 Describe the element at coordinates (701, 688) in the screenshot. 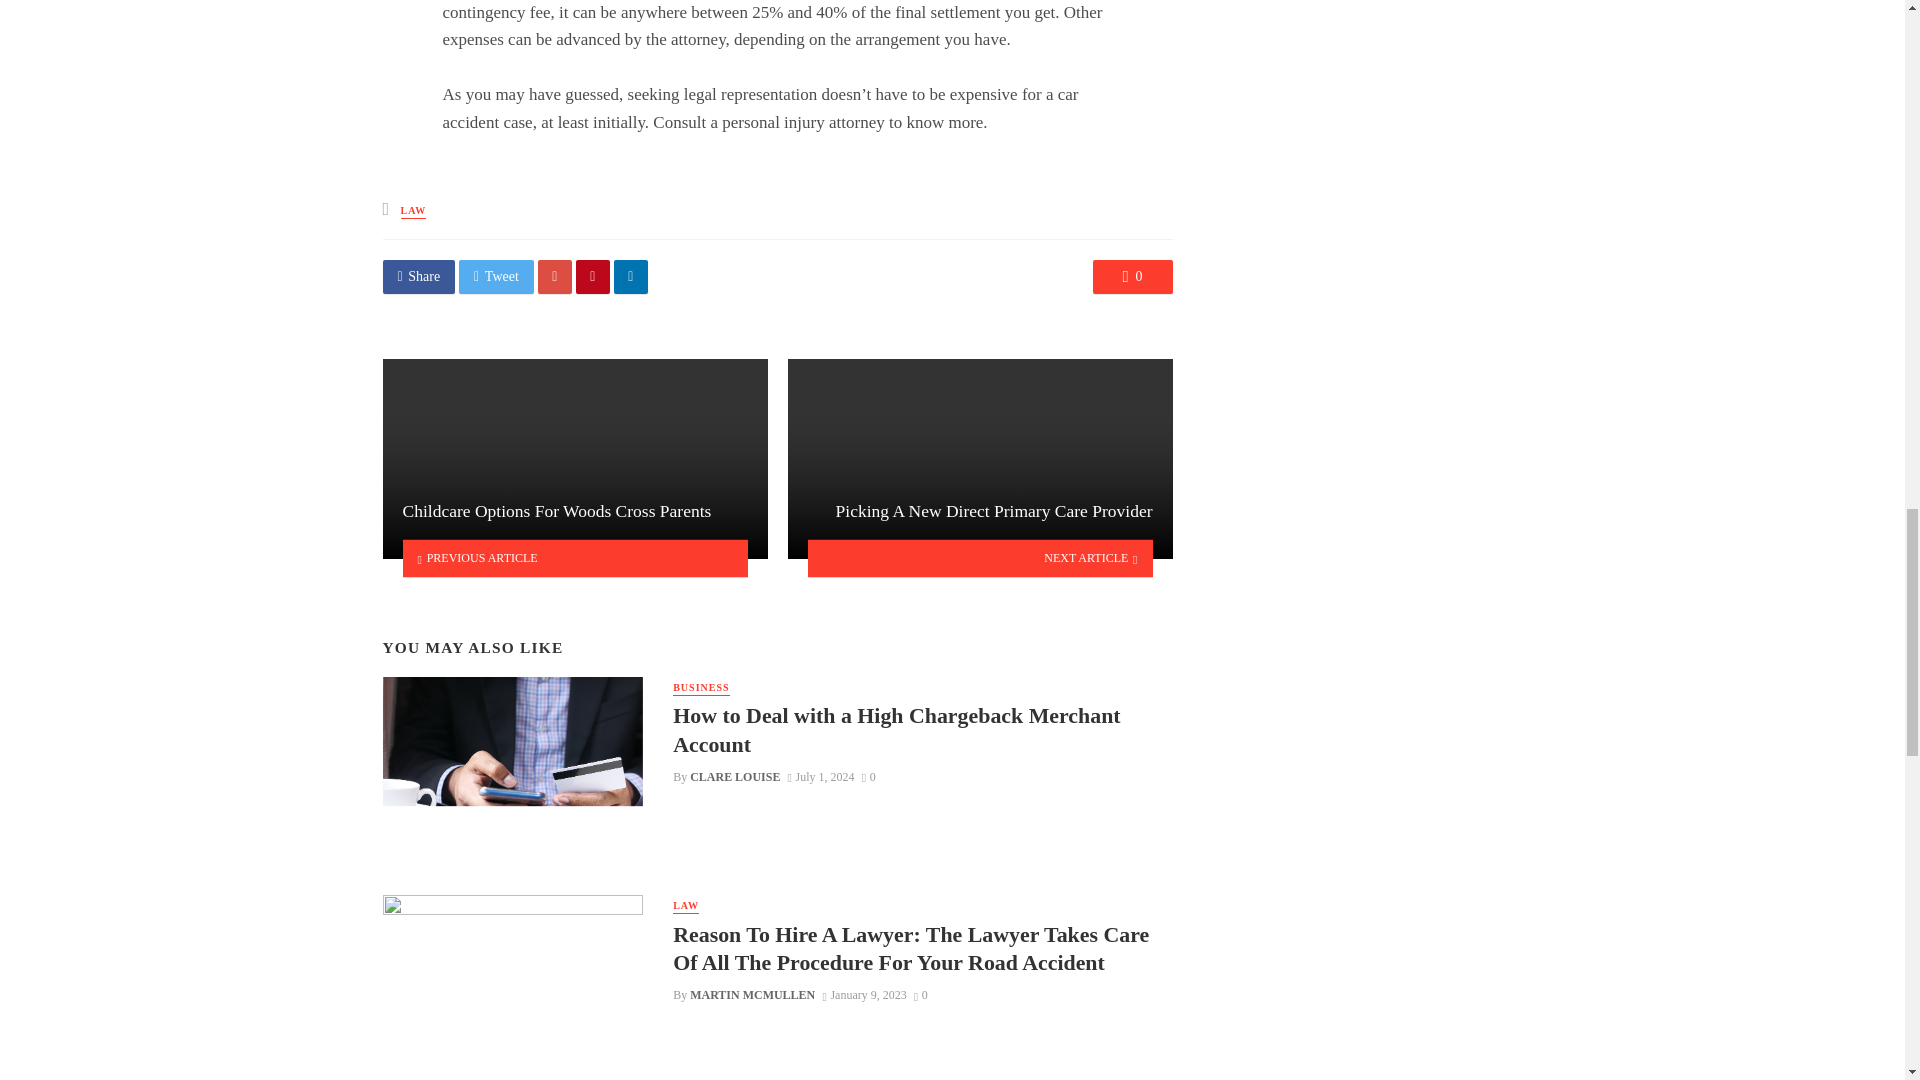

I see `BUSINESS` at that location.